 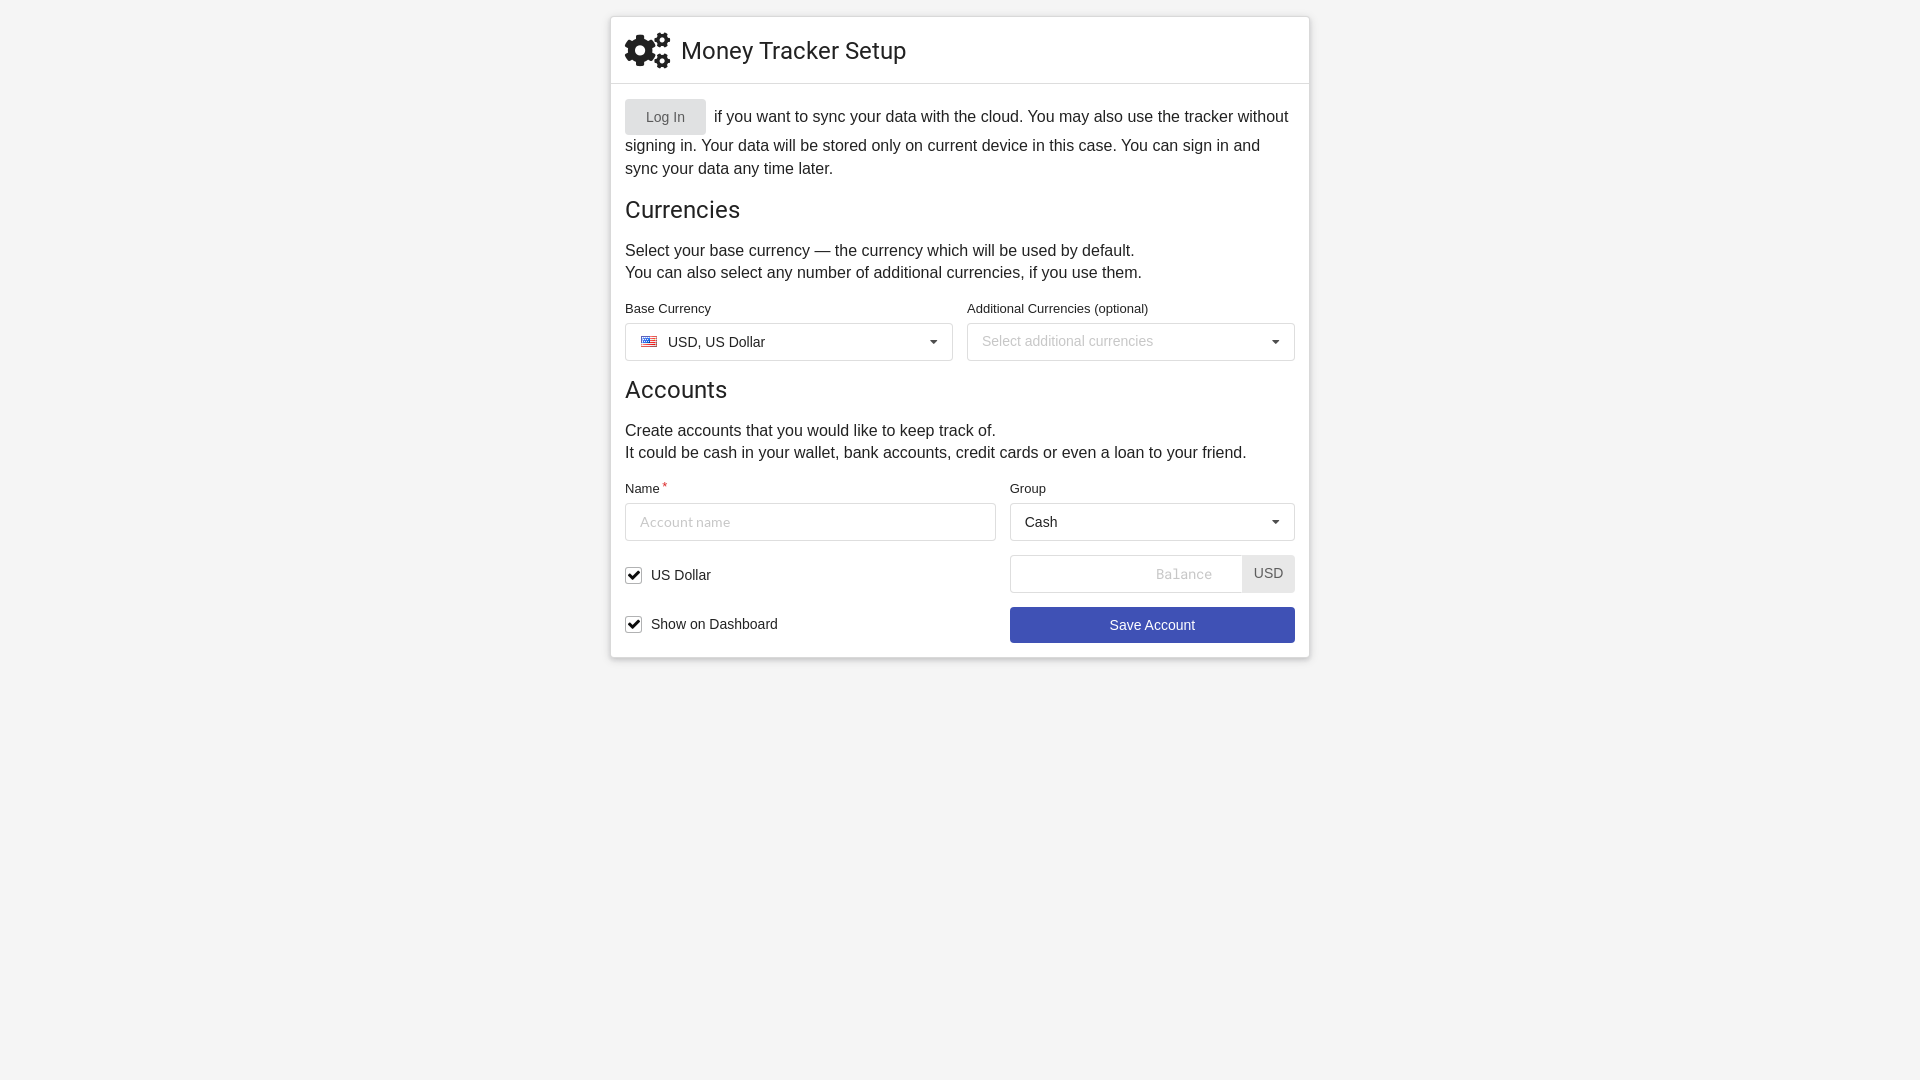 What do you see at coordinates (1152, 625) in the screenshot?
I see `Save Account` at bounding box center [1152, 625].